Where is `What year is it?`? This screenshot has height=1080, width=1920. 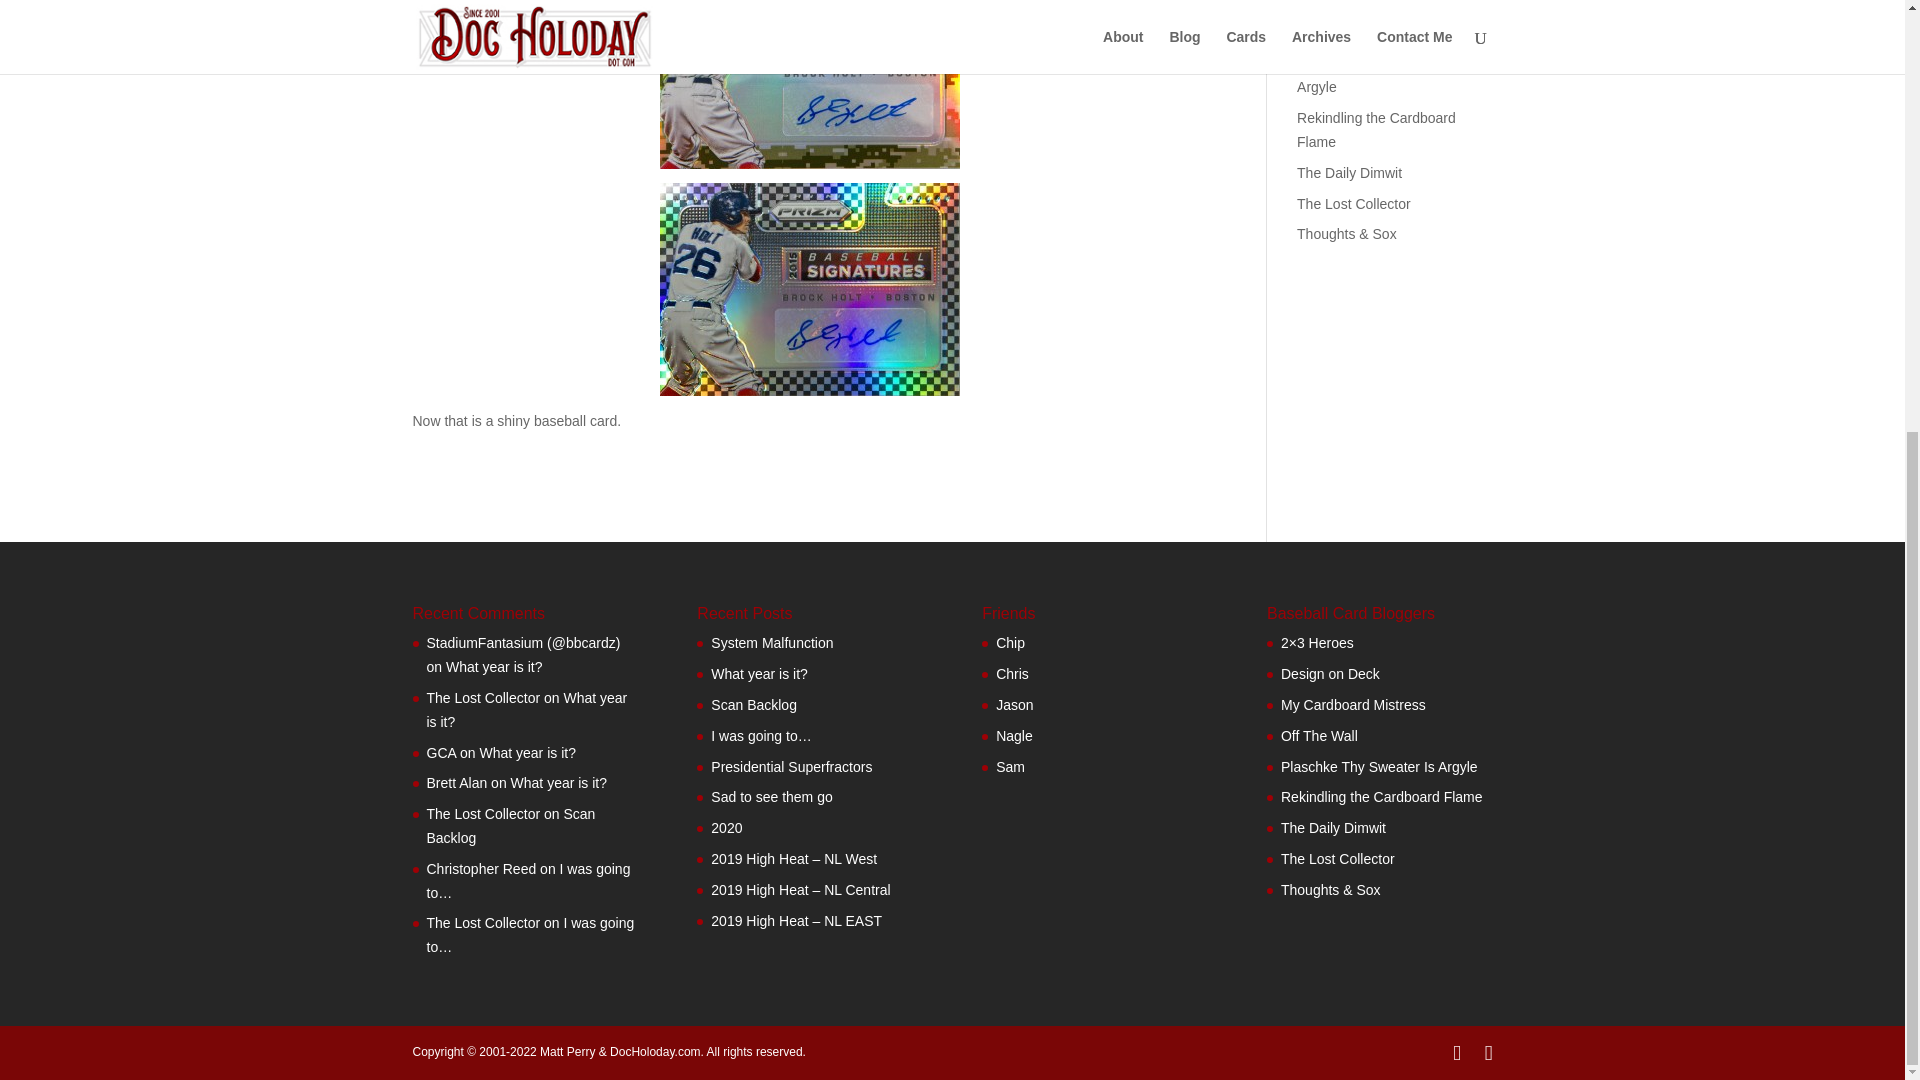
What year is it? is located at coordinates (526, 710).